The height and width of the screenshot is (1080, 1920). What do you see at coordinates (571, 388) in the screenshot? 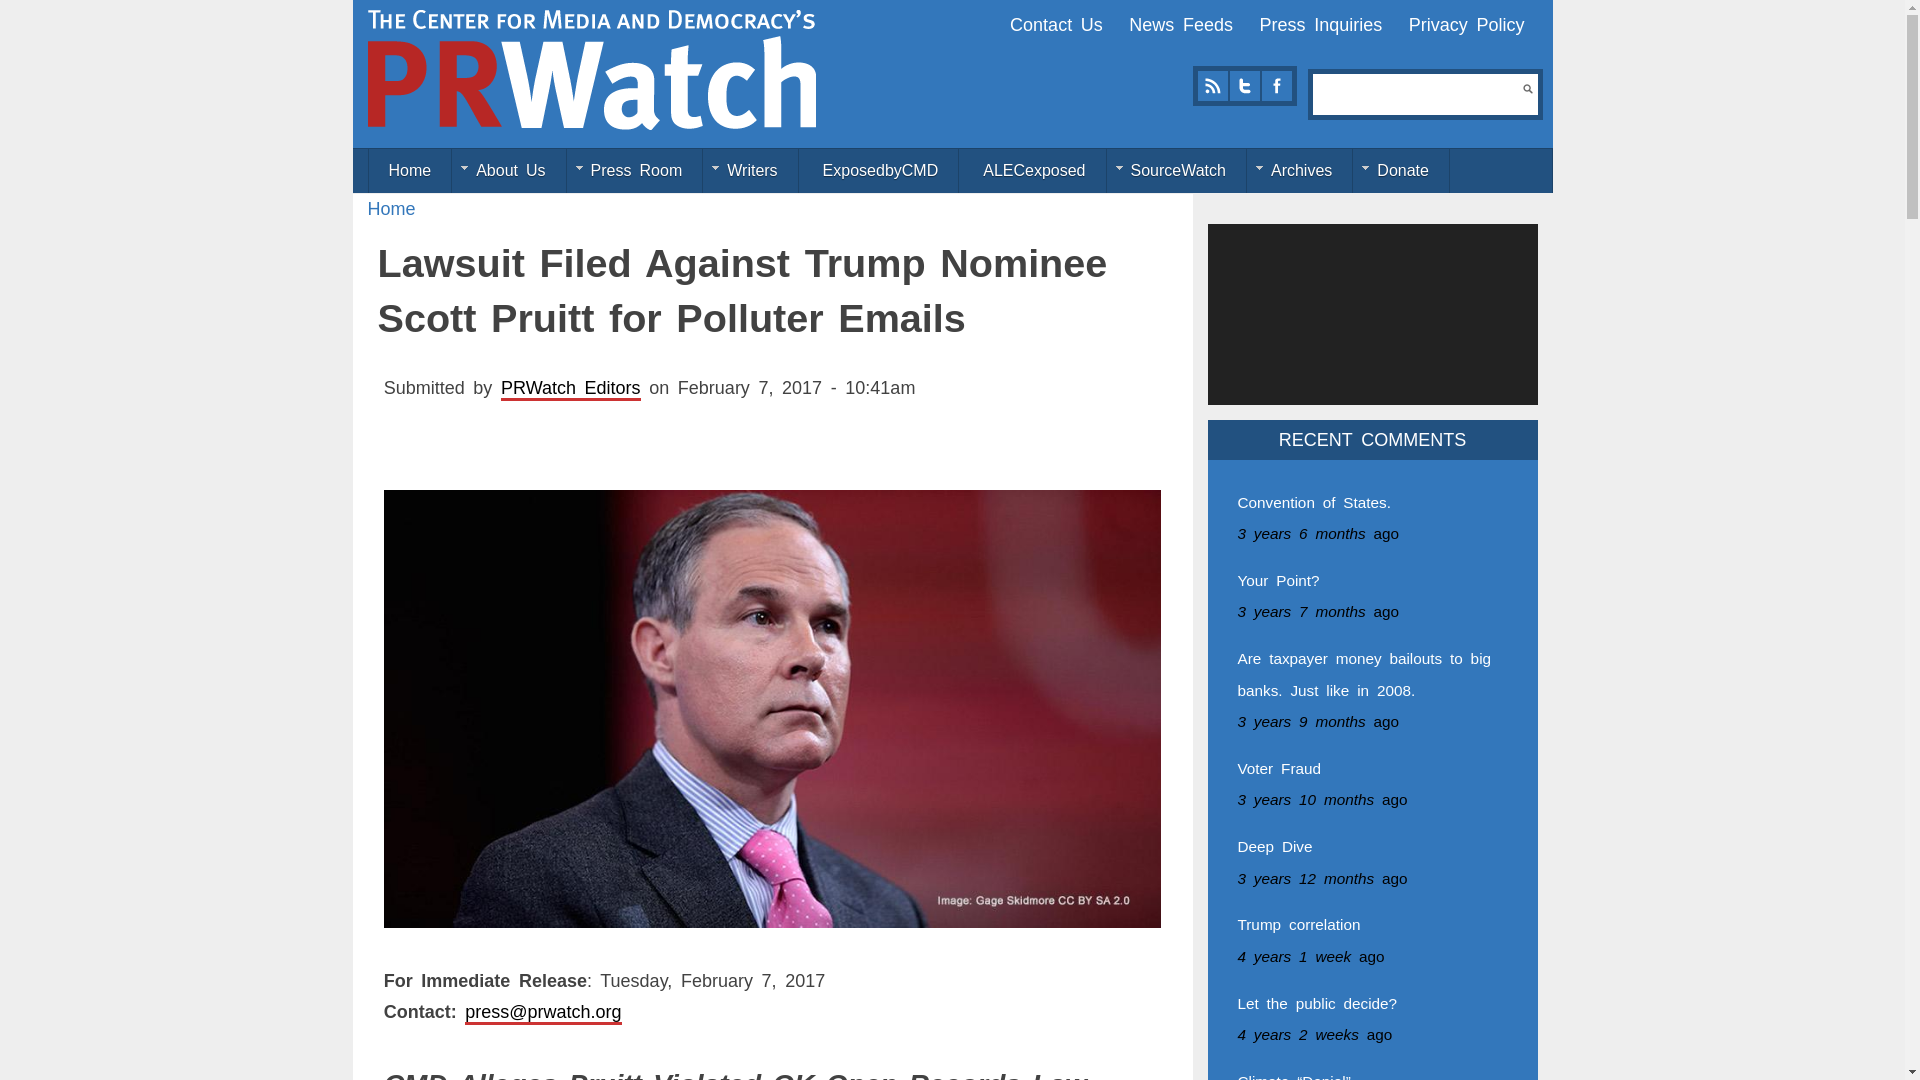
I see `View user profile.` at bounding box center [571, 388].